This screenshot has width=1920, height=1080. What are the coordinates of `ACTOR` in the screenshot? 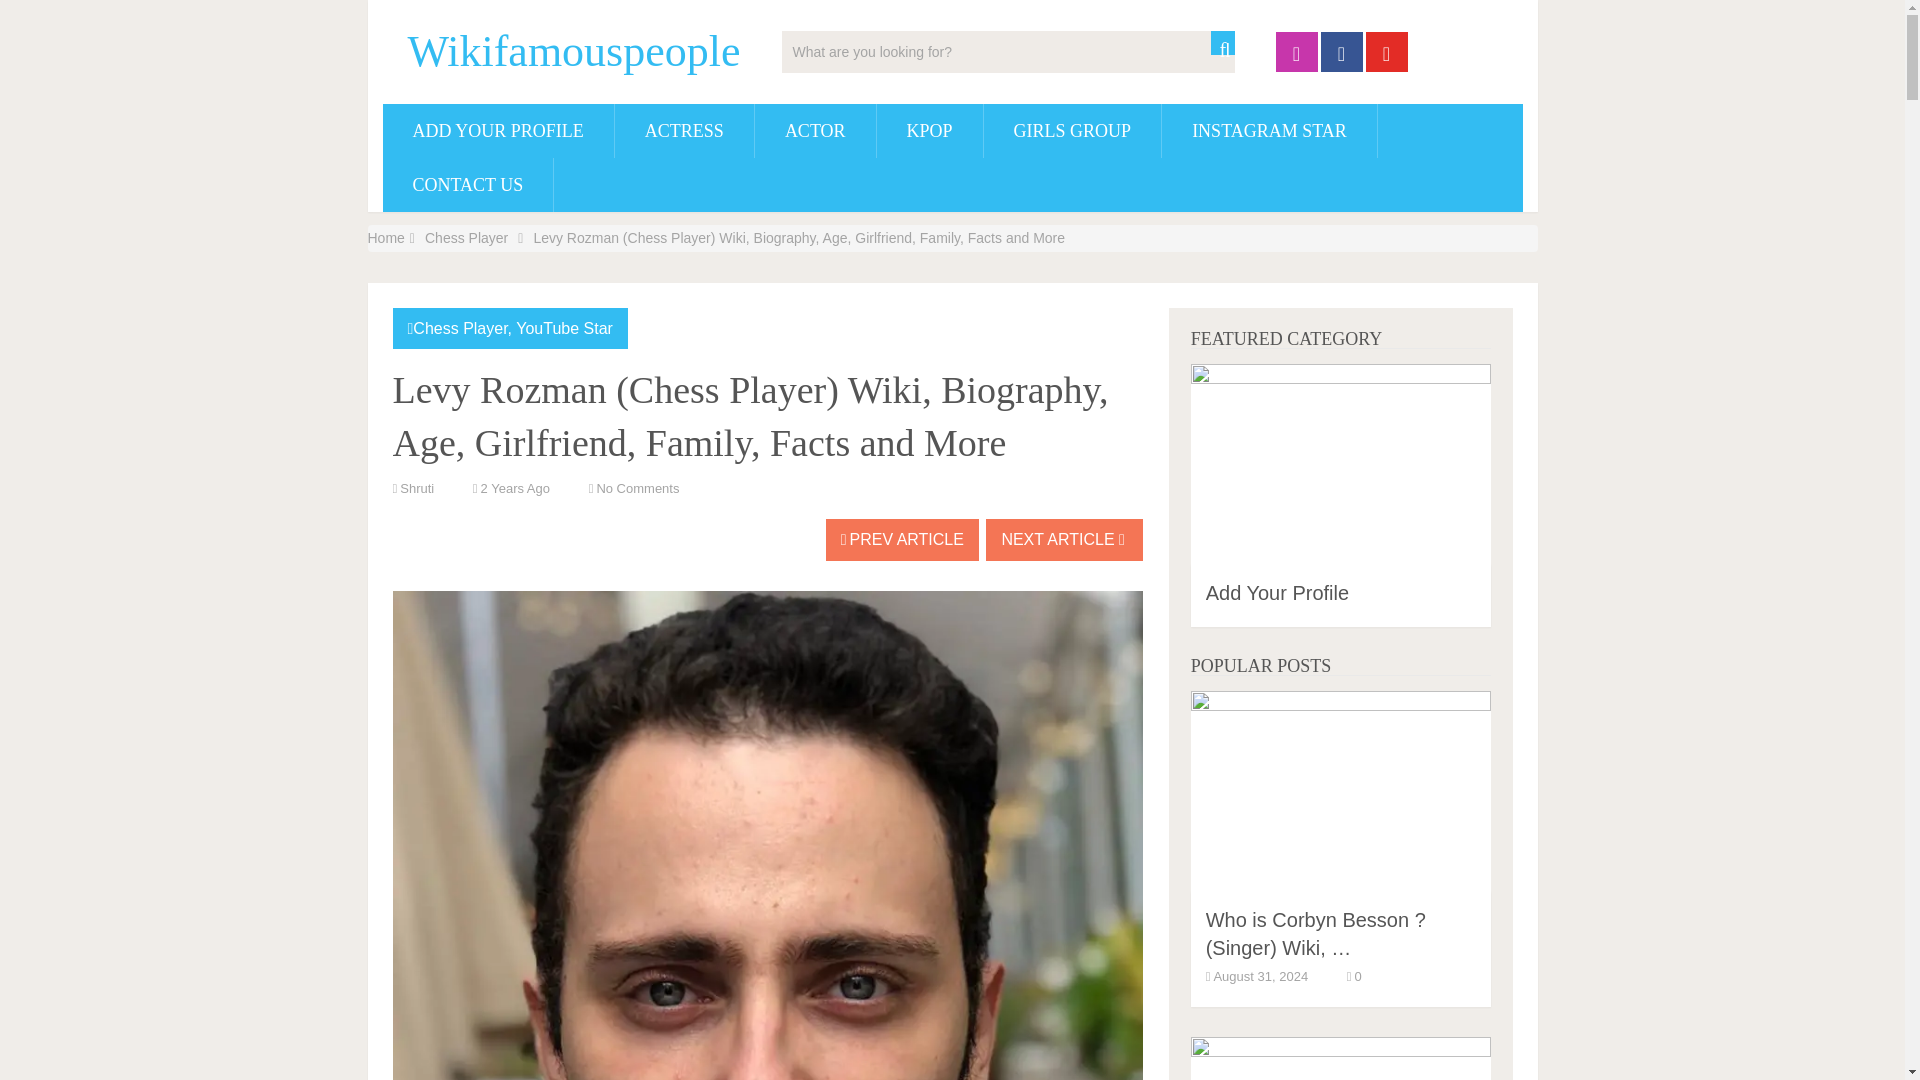 It's located at (814, 130).